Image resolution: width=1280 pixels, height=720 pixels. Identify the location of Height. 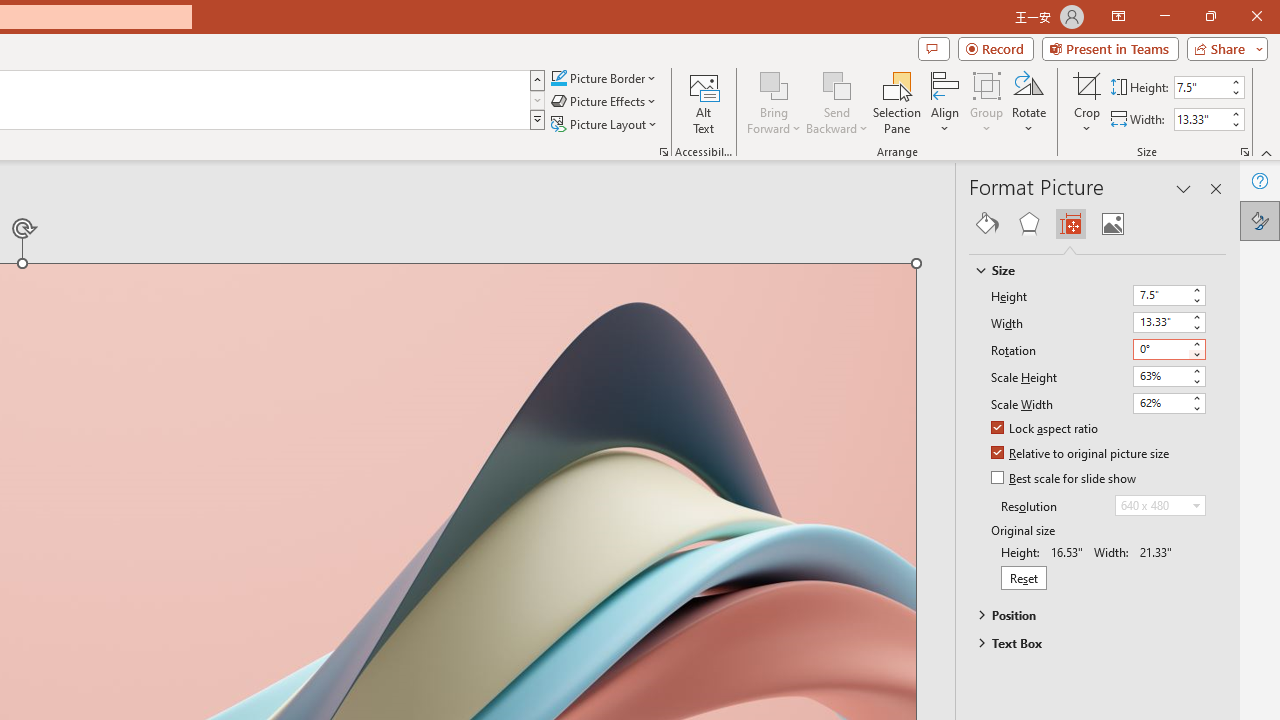
(1160, 294).